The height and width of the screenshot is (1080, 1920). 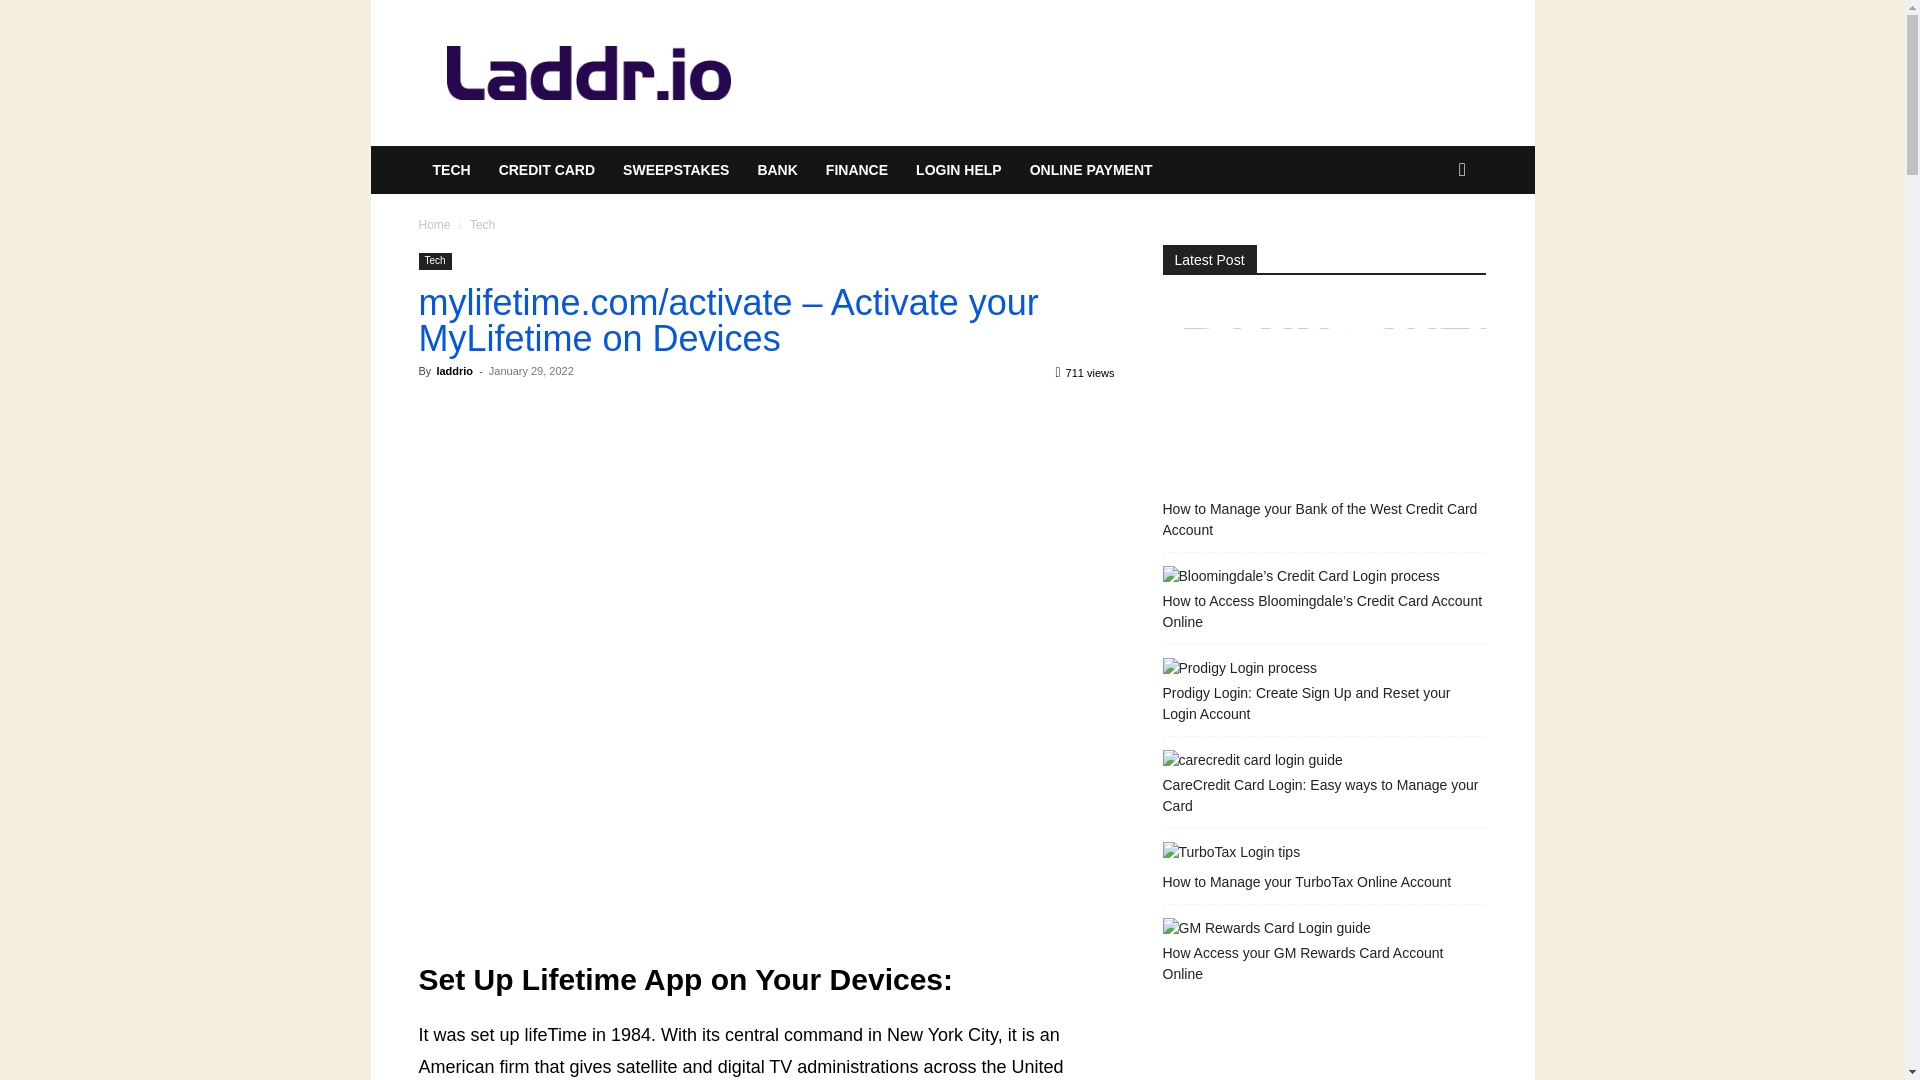 I want to click on CREDIT CARD, so click(x=546, y=170).